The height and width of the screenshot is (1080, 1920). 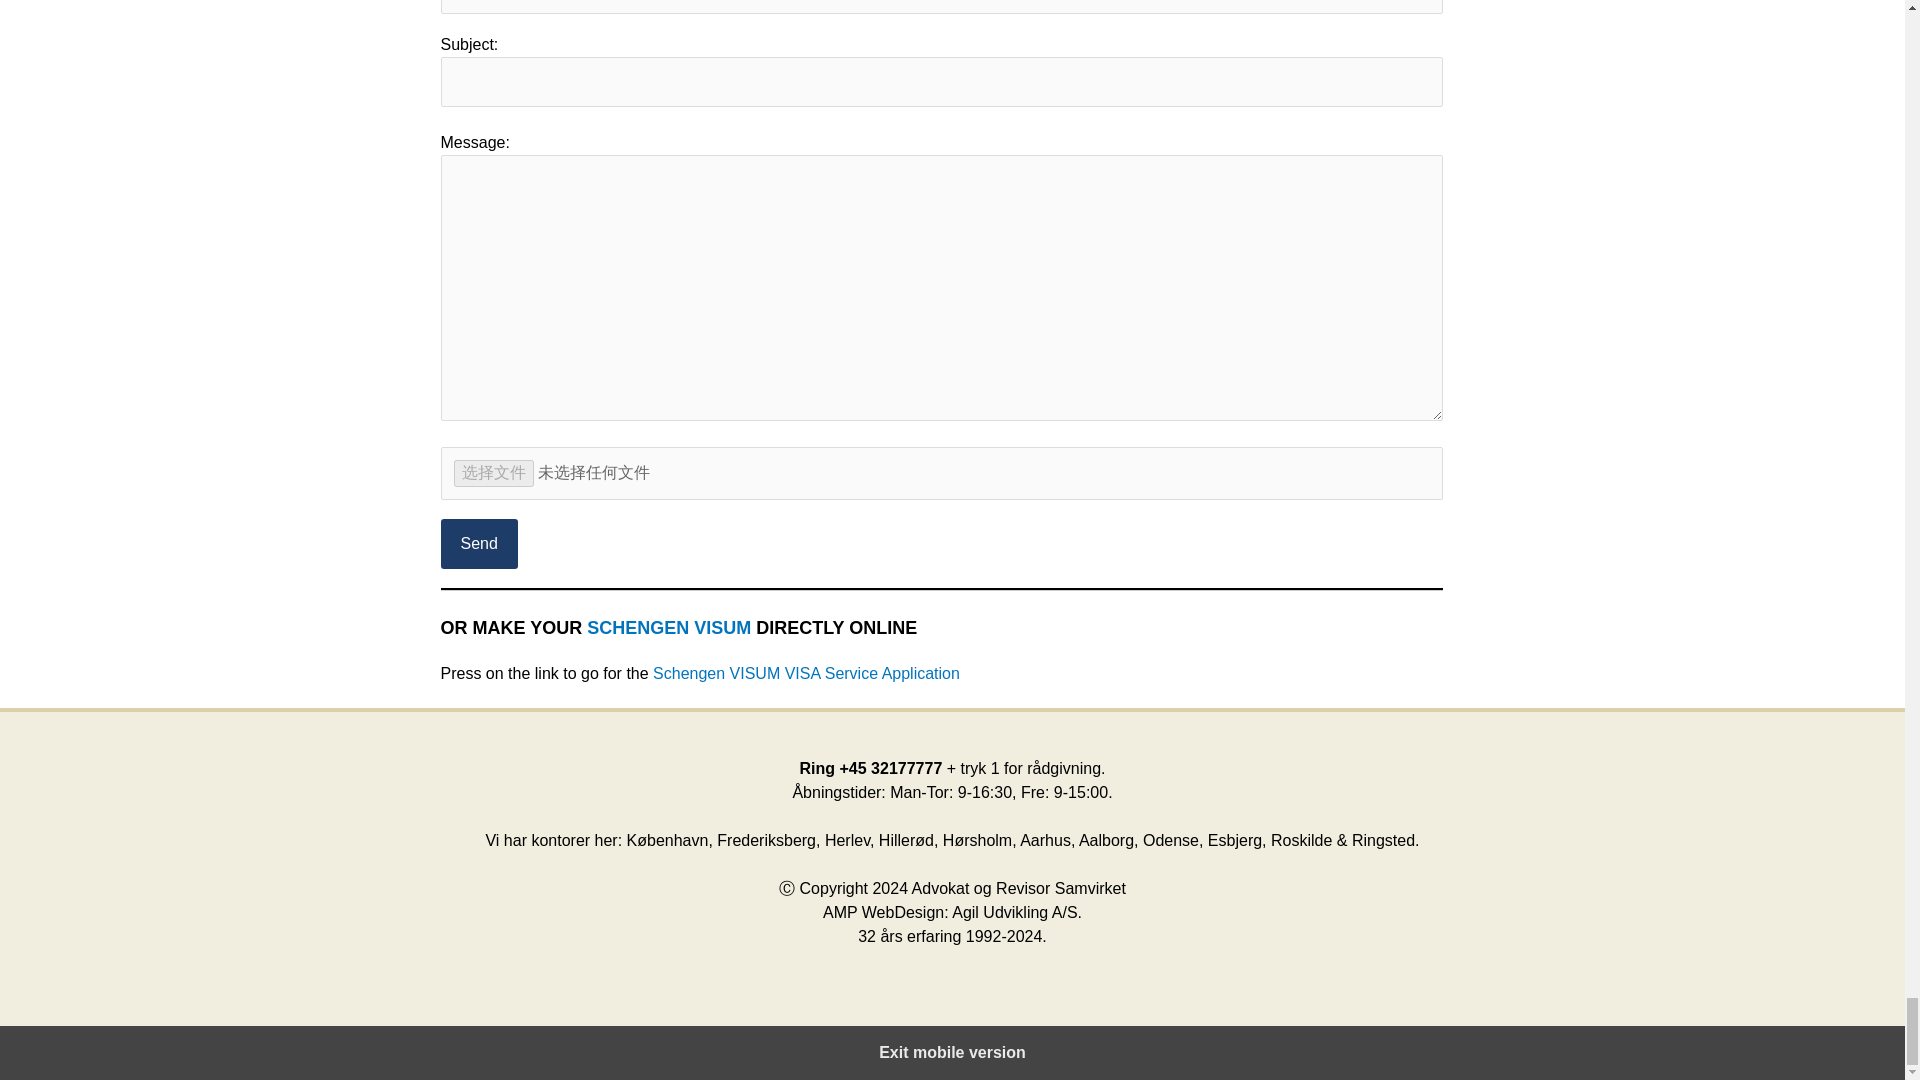 I want to click on Send, so click(x=478, y=544).